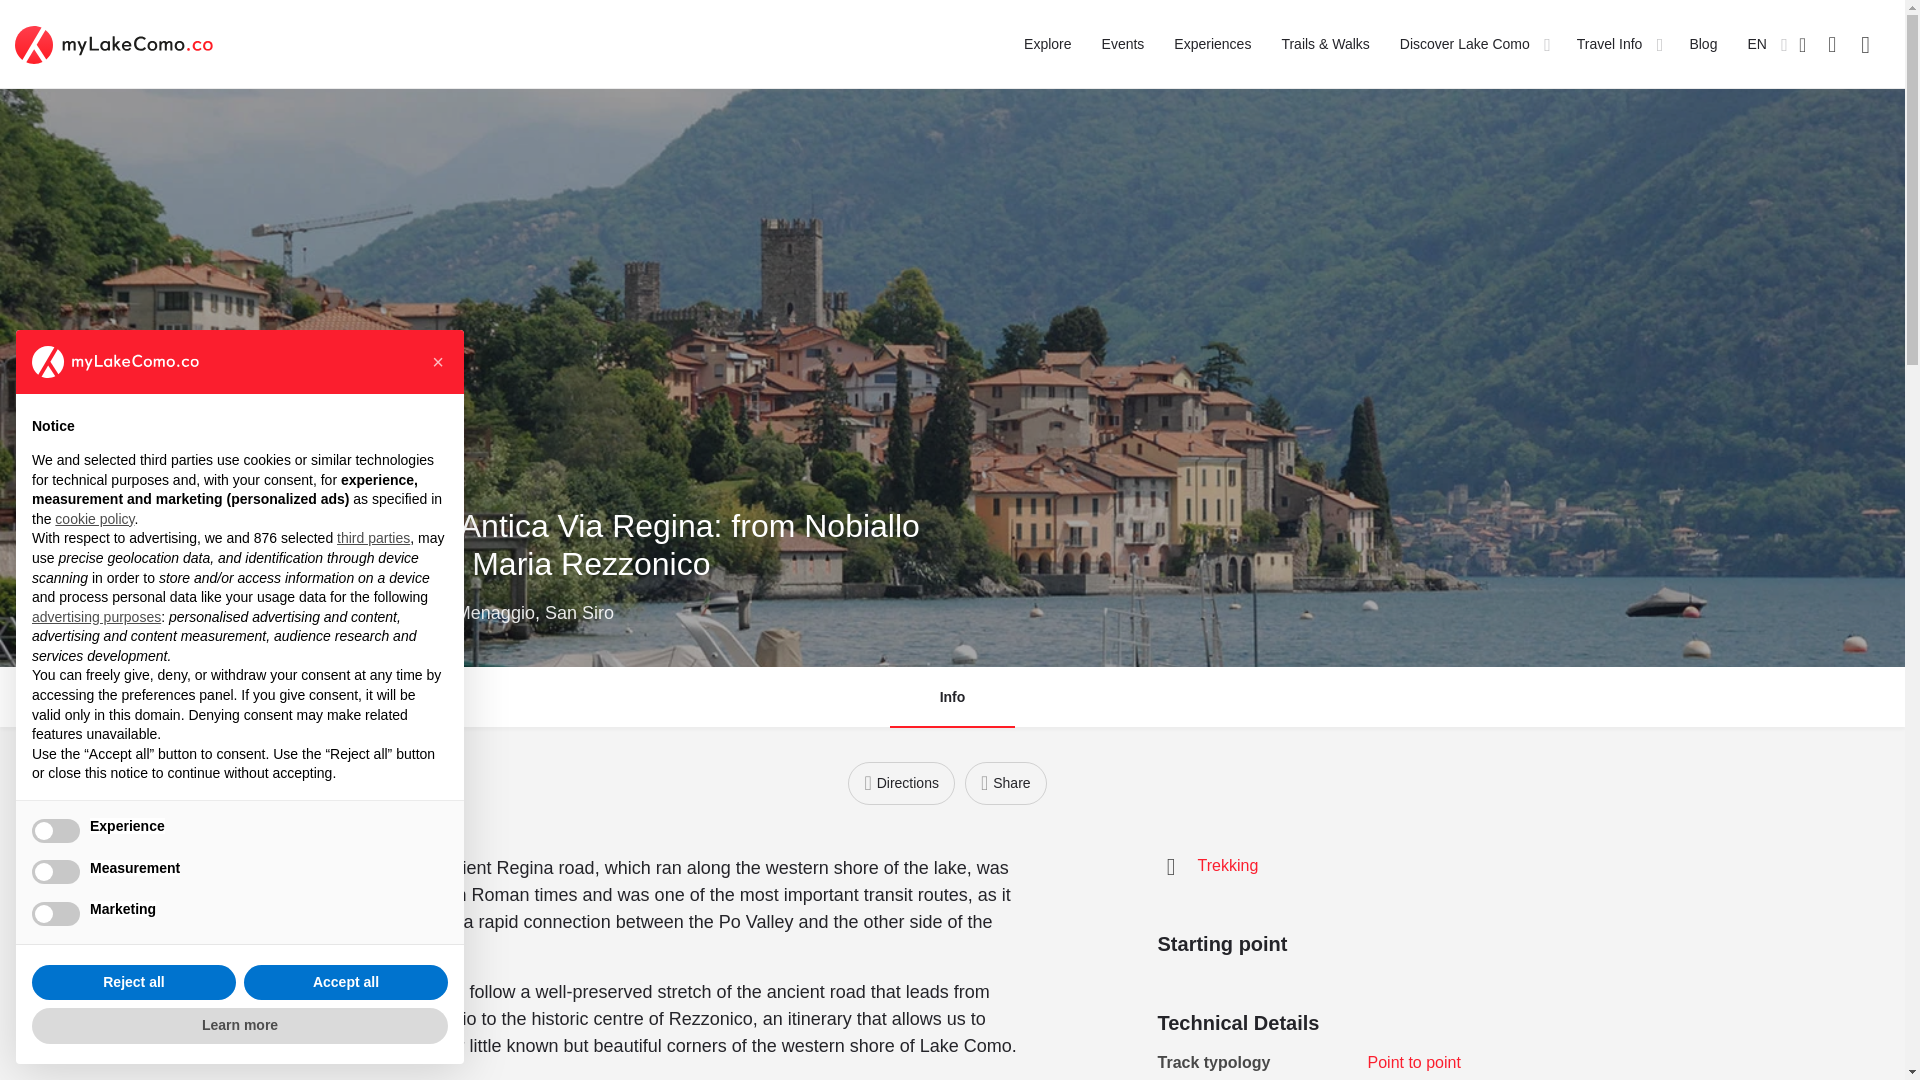 The height and width of the screenshot is (1080, 1920). Describe the element at coordinates (1212, 44) in the screenshot. I see `Experiences` at that location.